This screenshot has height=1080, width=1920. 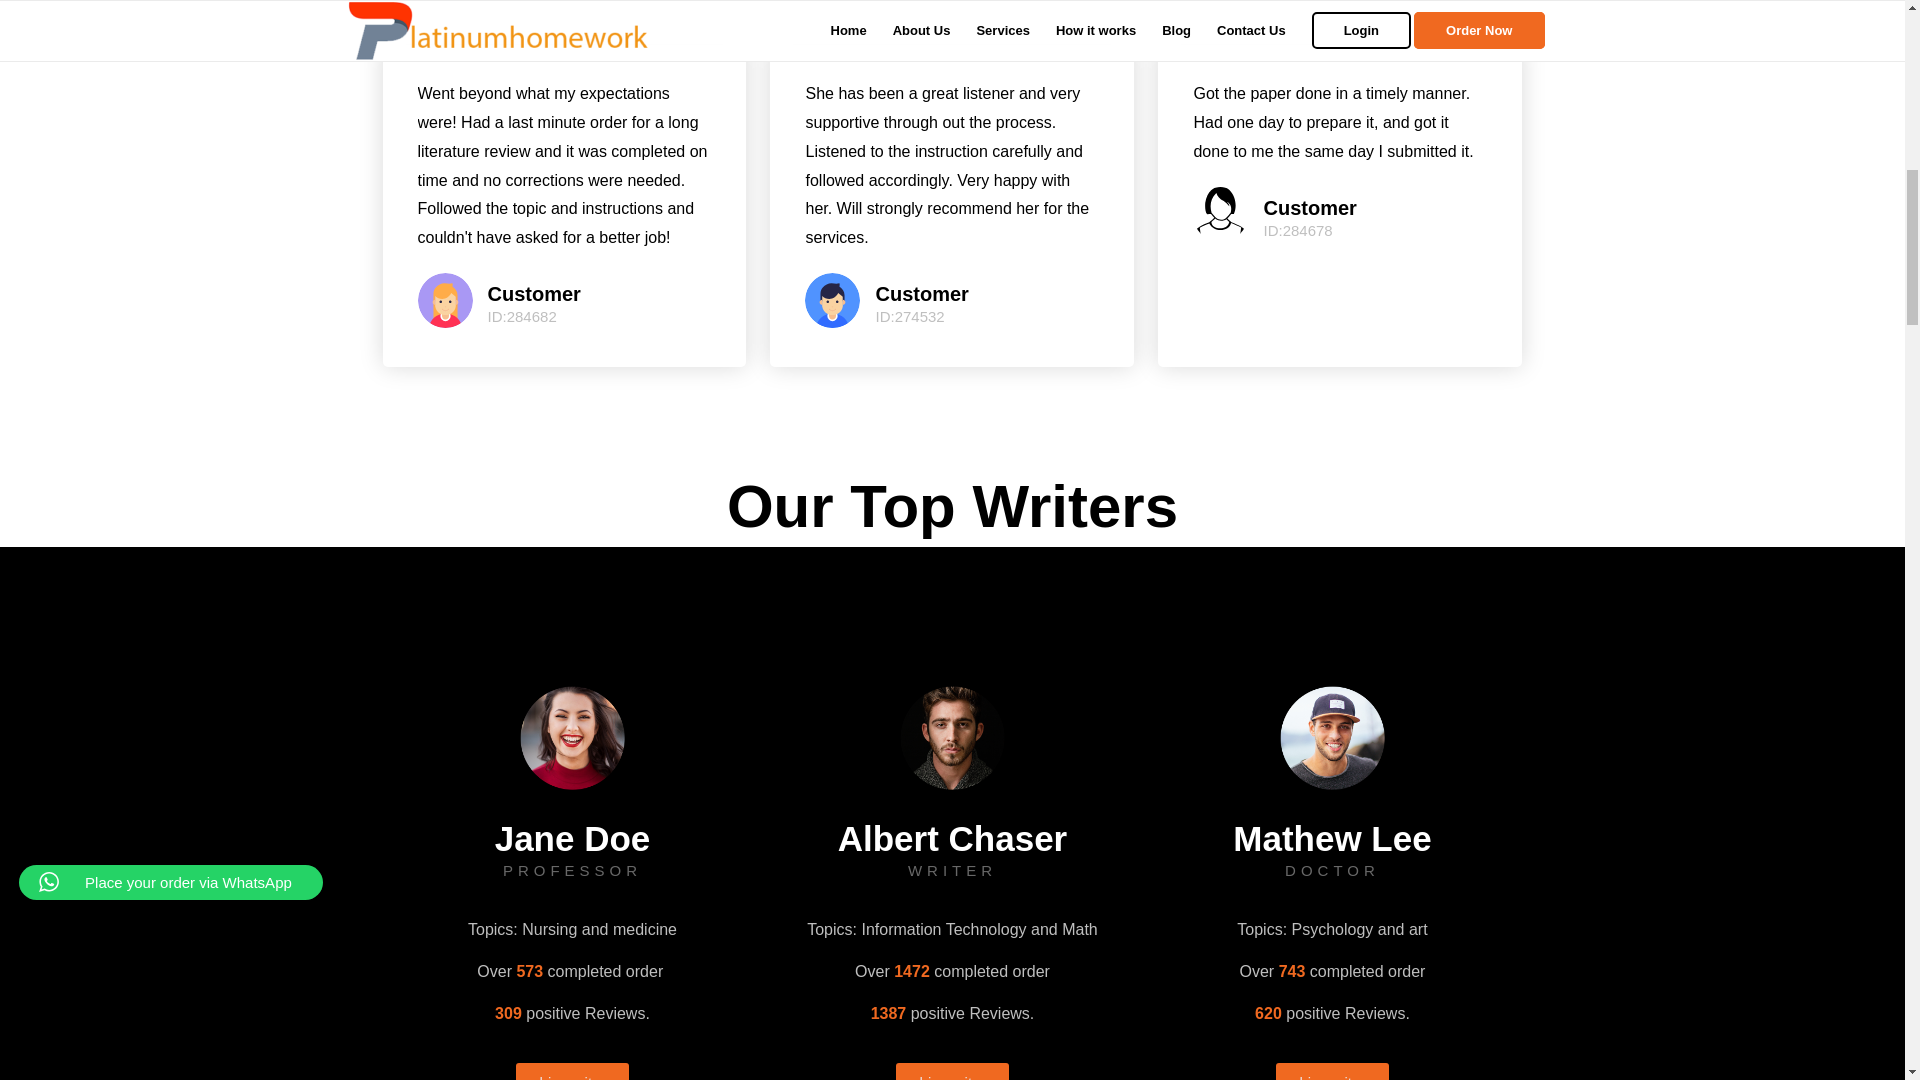 What do you see at coordinates (951, 737) in the screenshot?
I see `Assignment writing services` at bounding box center [951, 737].